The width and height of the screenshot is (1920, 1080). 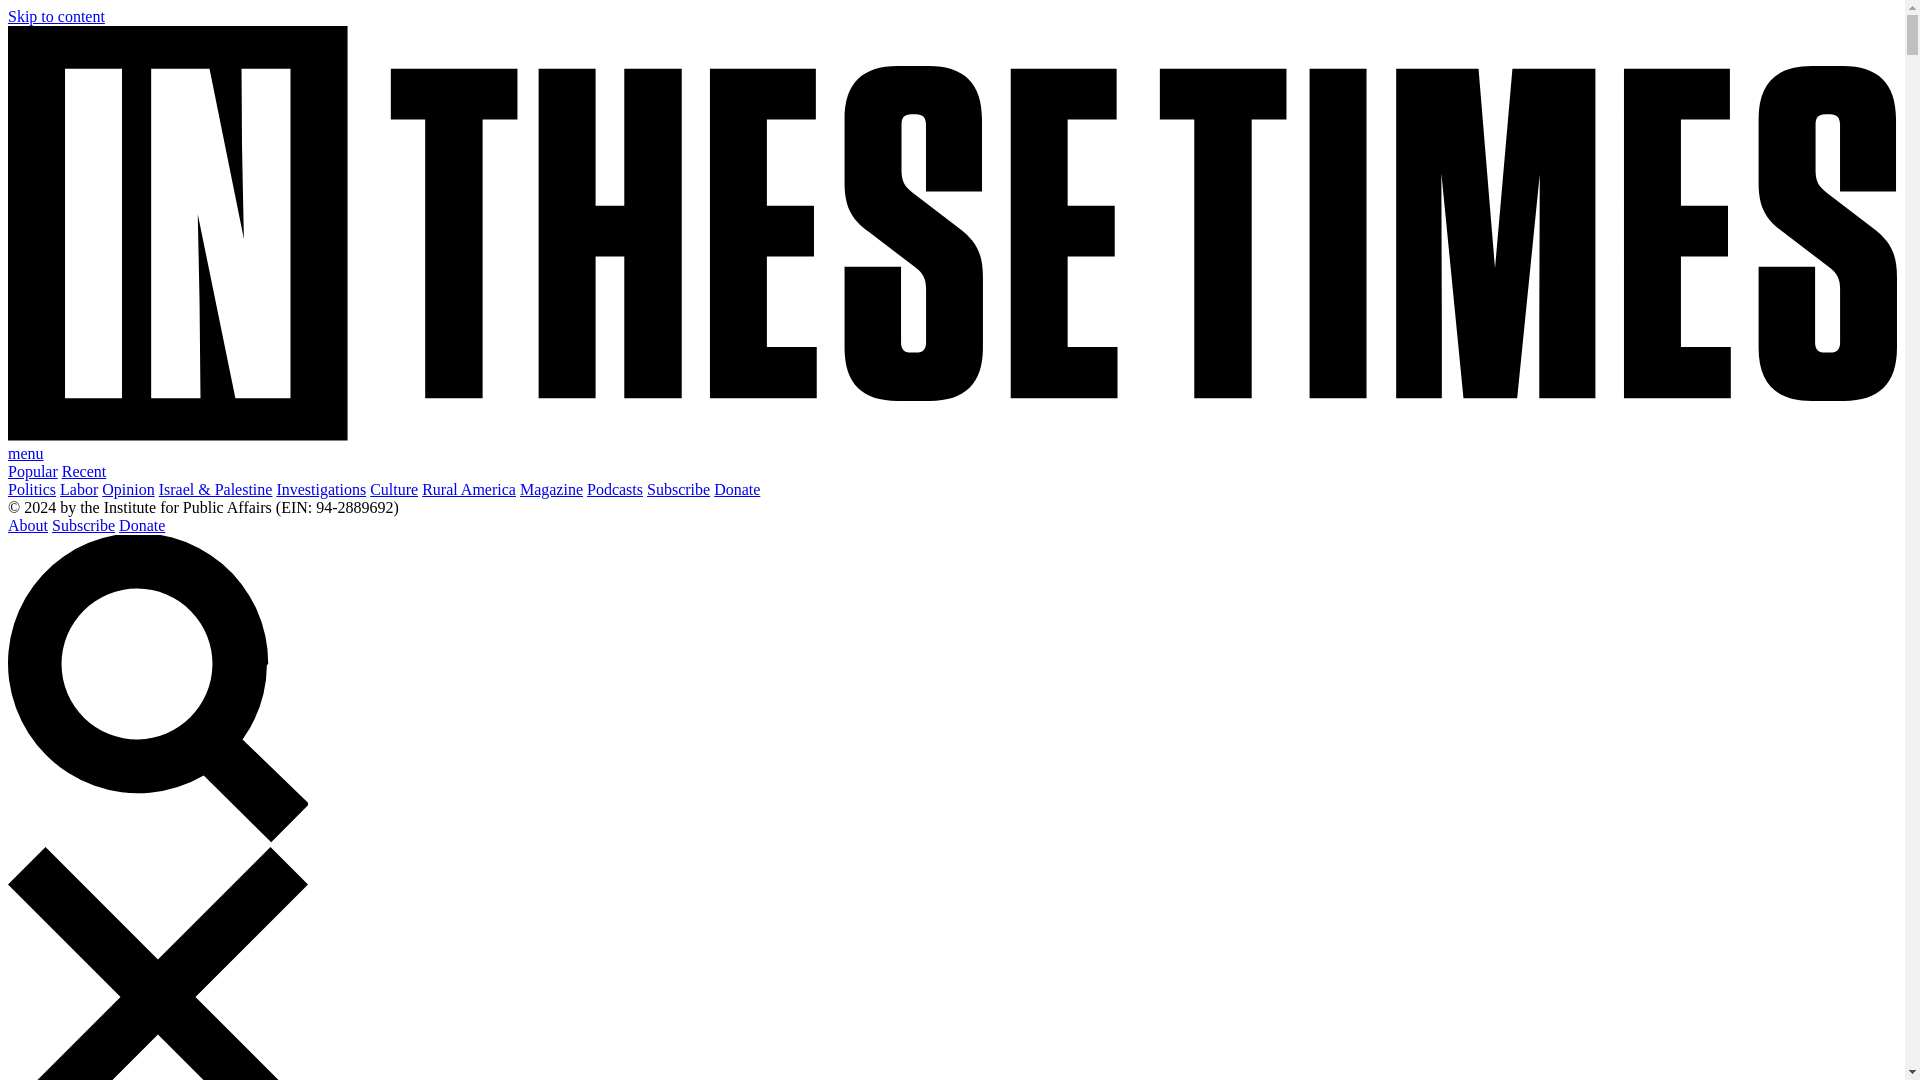 I want to click on Subscribe, so click(x=678, y=488).